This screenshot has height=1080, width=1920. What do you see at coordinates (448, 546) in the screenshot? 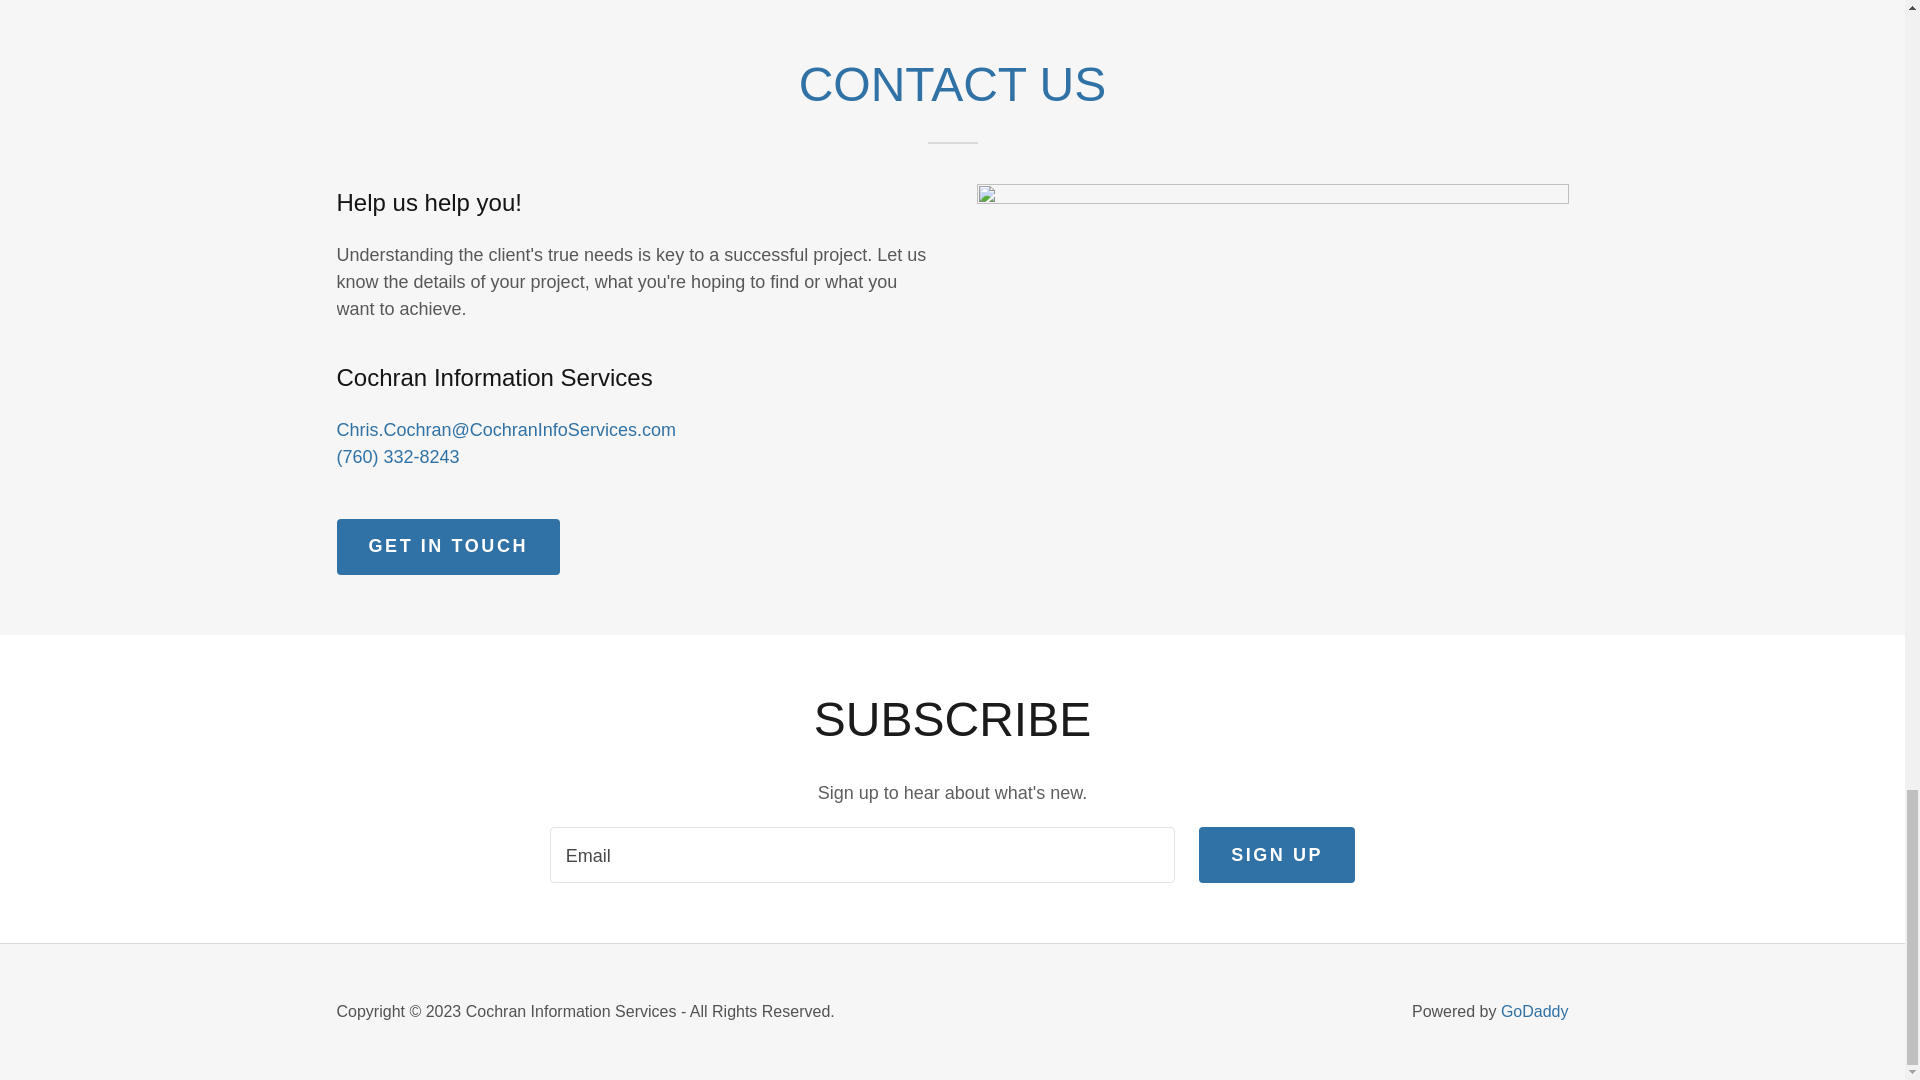
I see `GET IN TOUCH` at bounding box center [448, 546].